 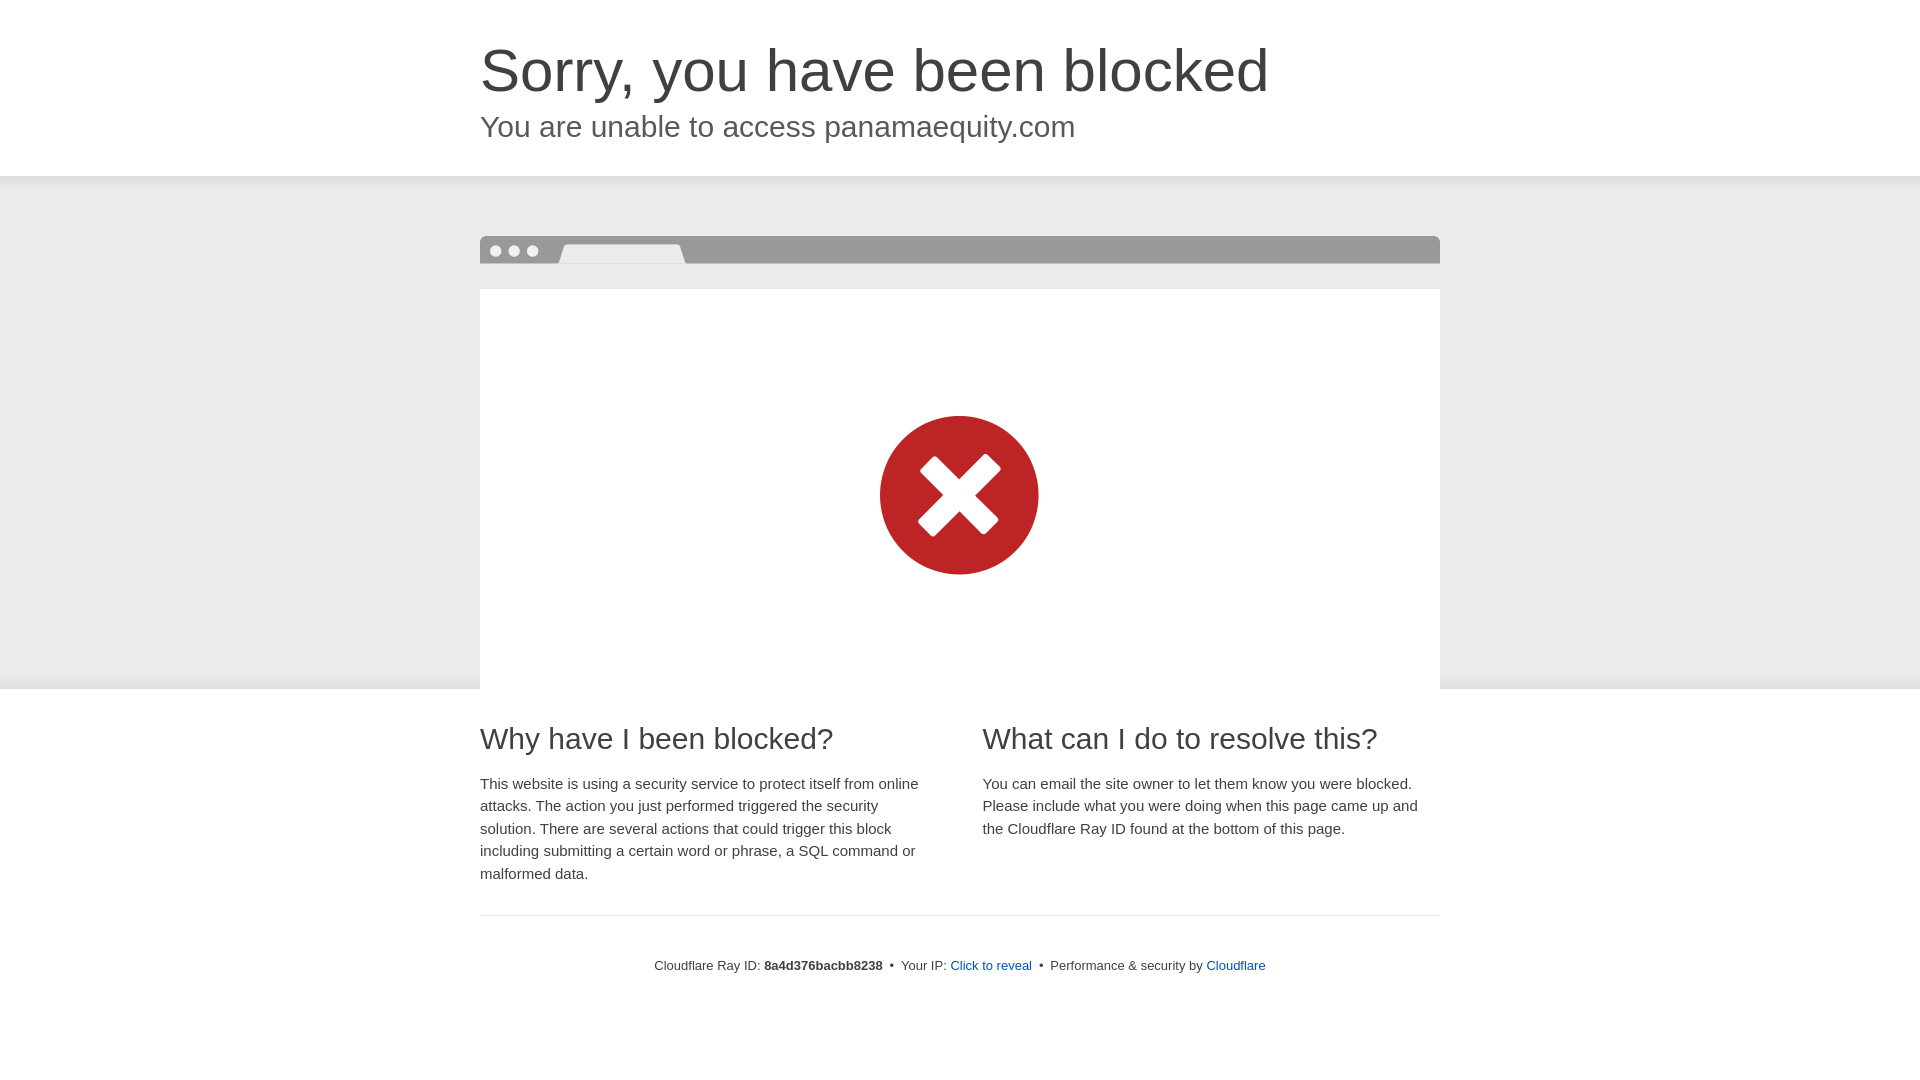 I want to click on Cloudflare, so click(x=1235, y=965).